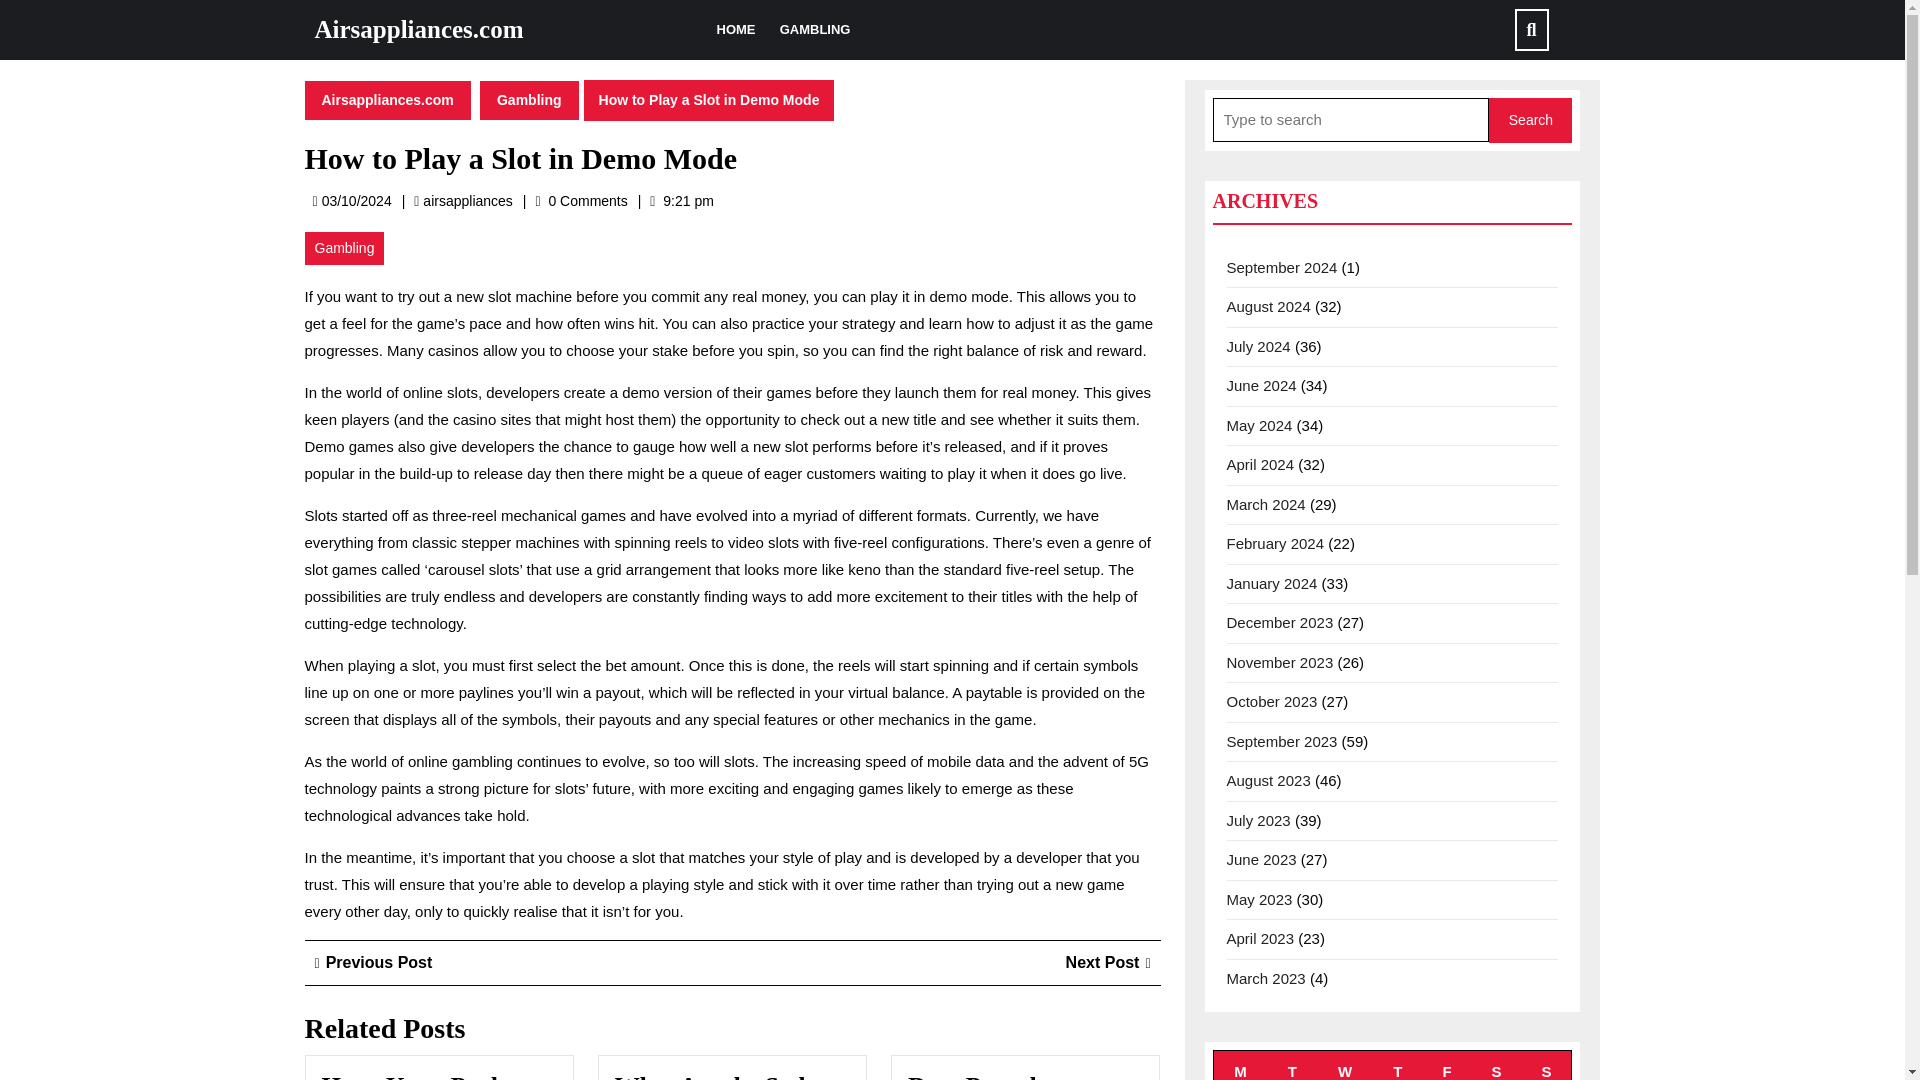 The image size is (1920, 1080). Describe the element at coordinates (373, 962) in the screenshot. I see `Friday` at that location.